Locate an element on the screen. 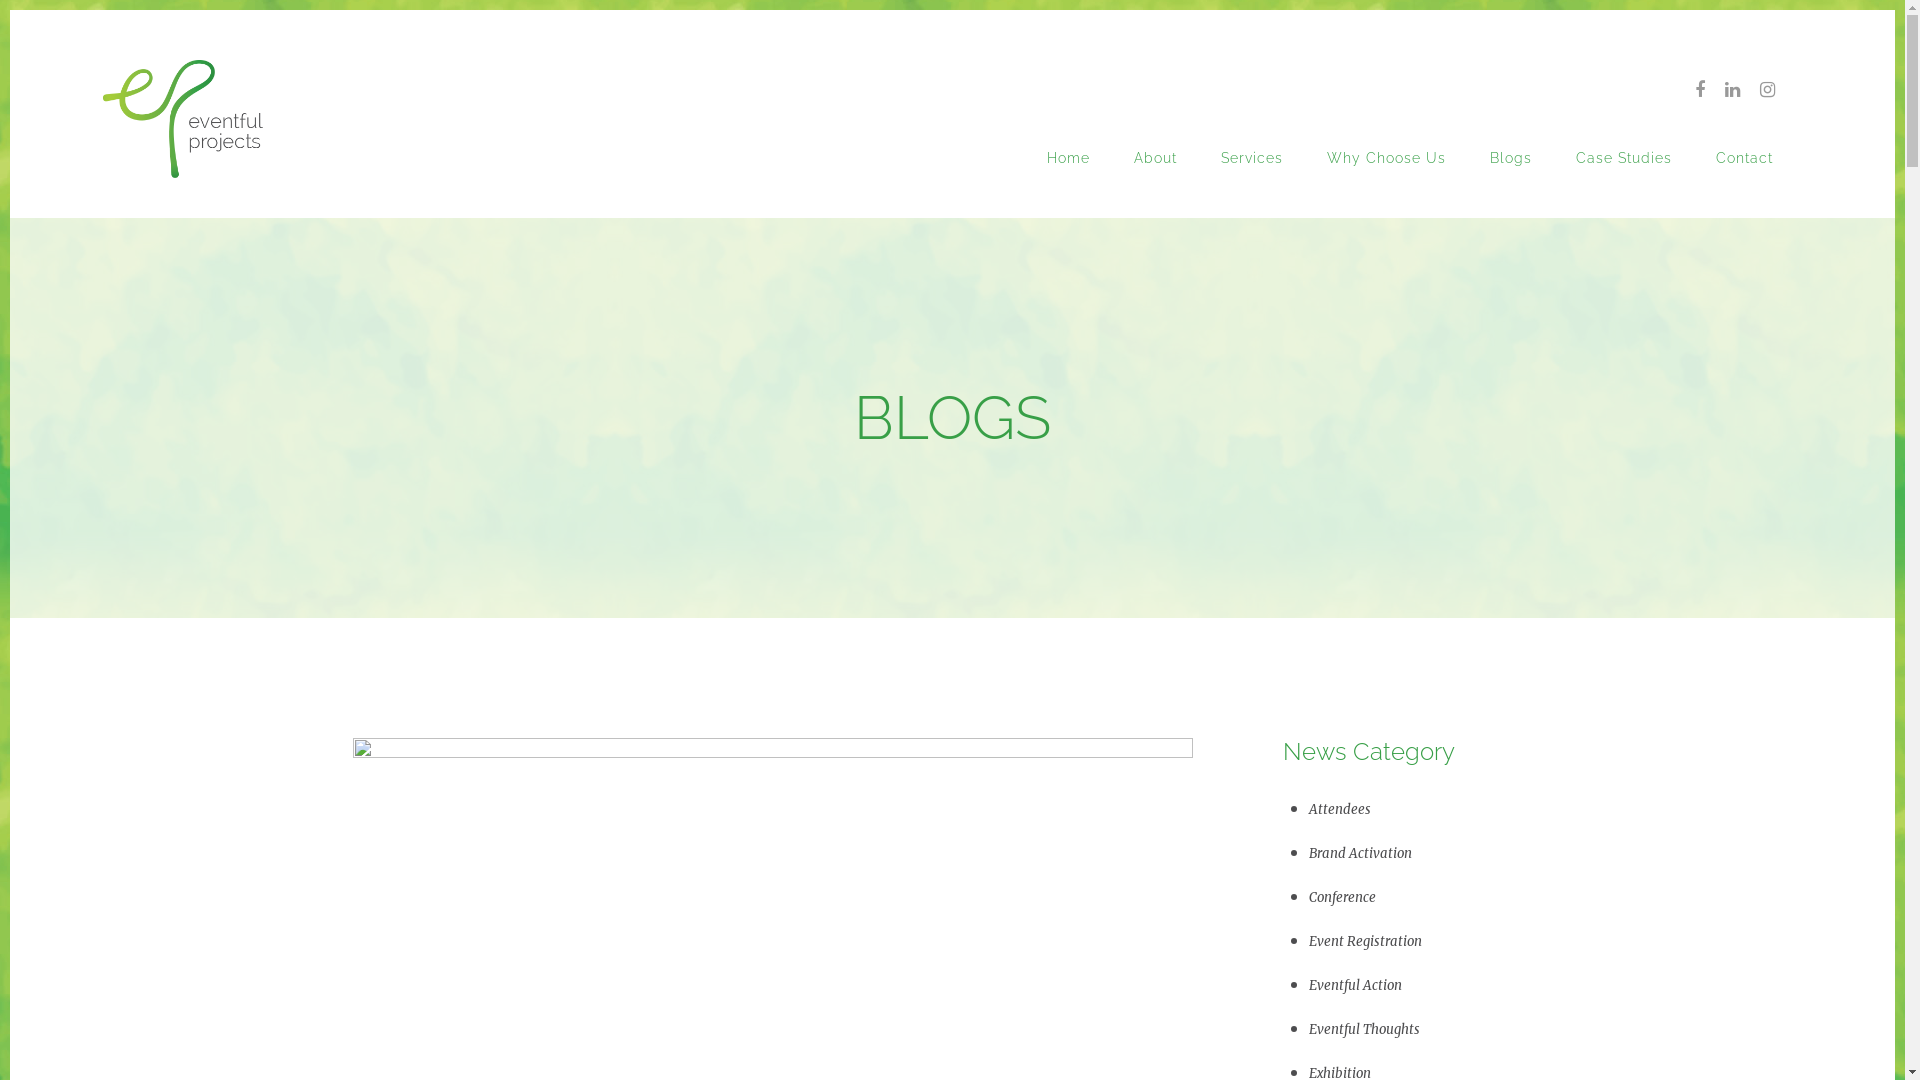 This screenshot has height=1080, width=1920. Brand Activation is located at coordinates (1360, 854).